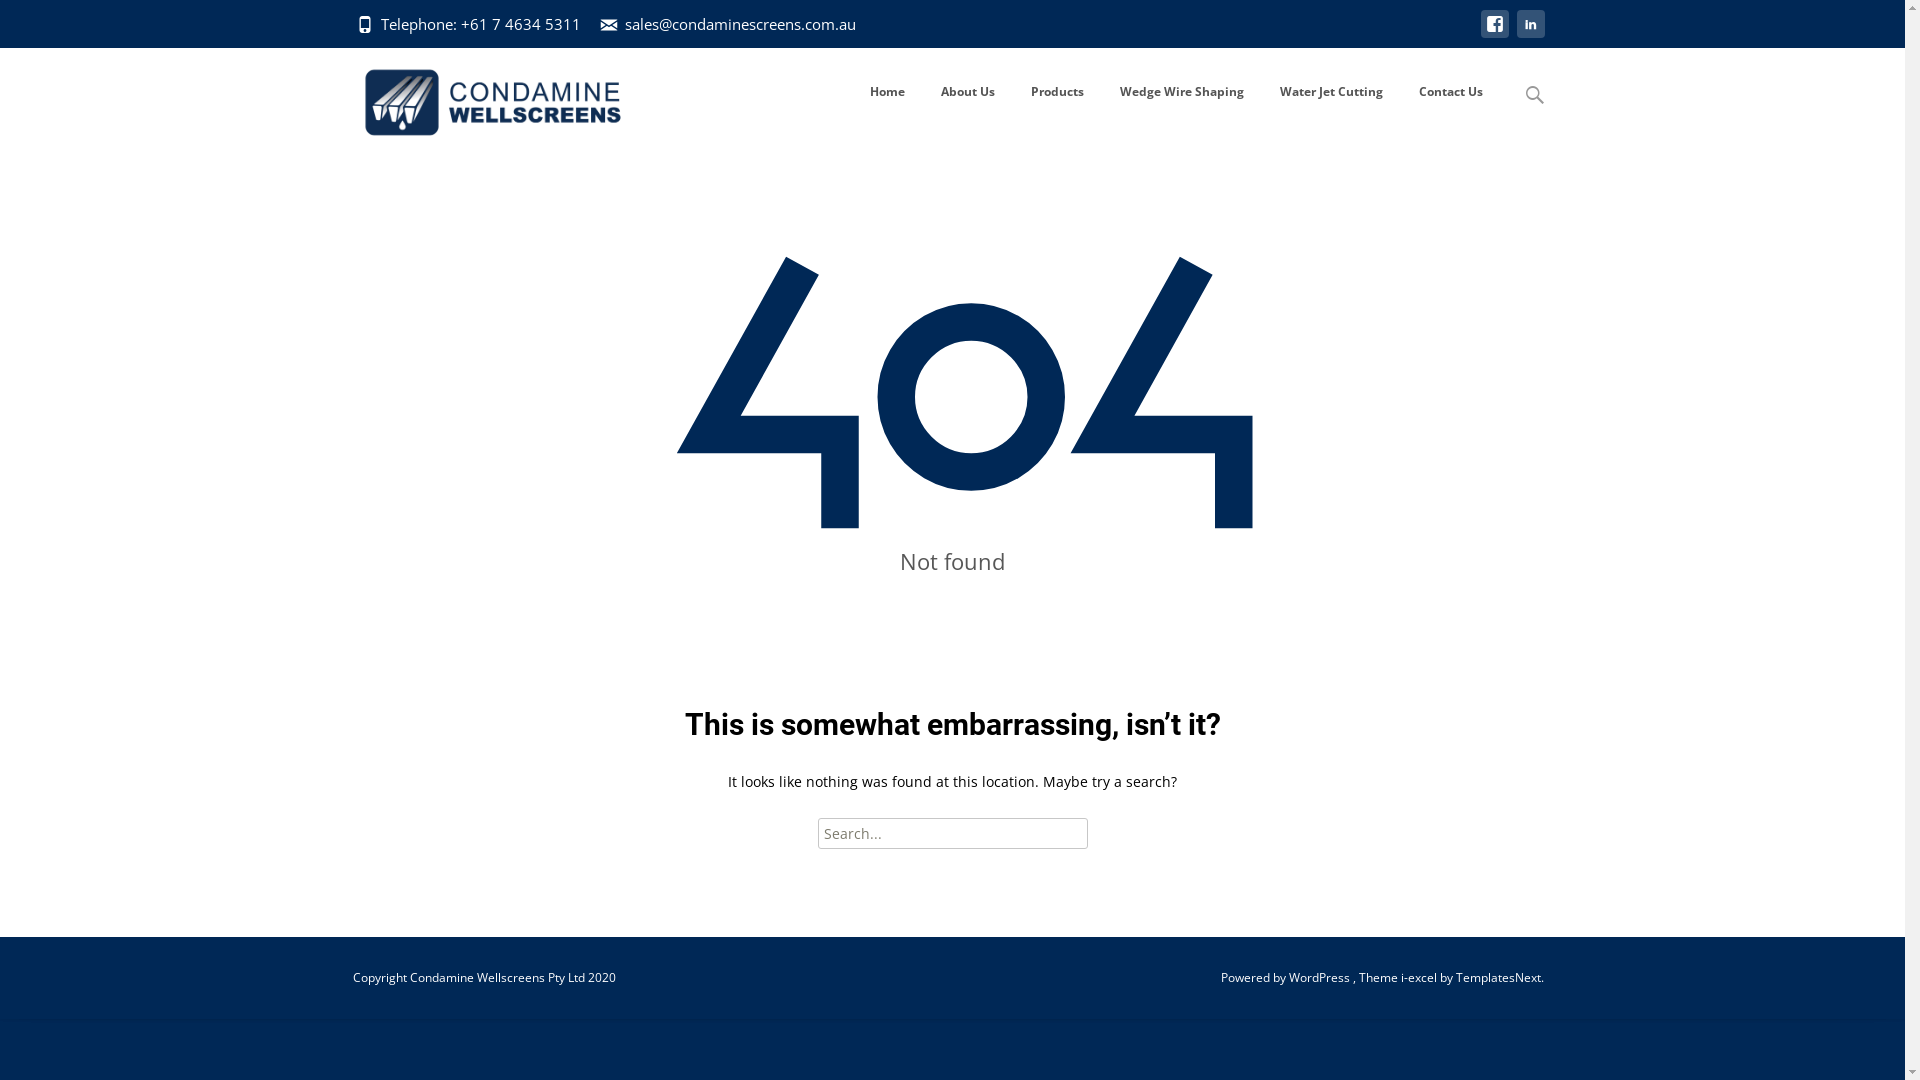 The width and height of the screenshot is (1920, 1080). What do you see at coordinates (24, 20) in the screenshot?
I see `Search` at bounding box center [24, 20].